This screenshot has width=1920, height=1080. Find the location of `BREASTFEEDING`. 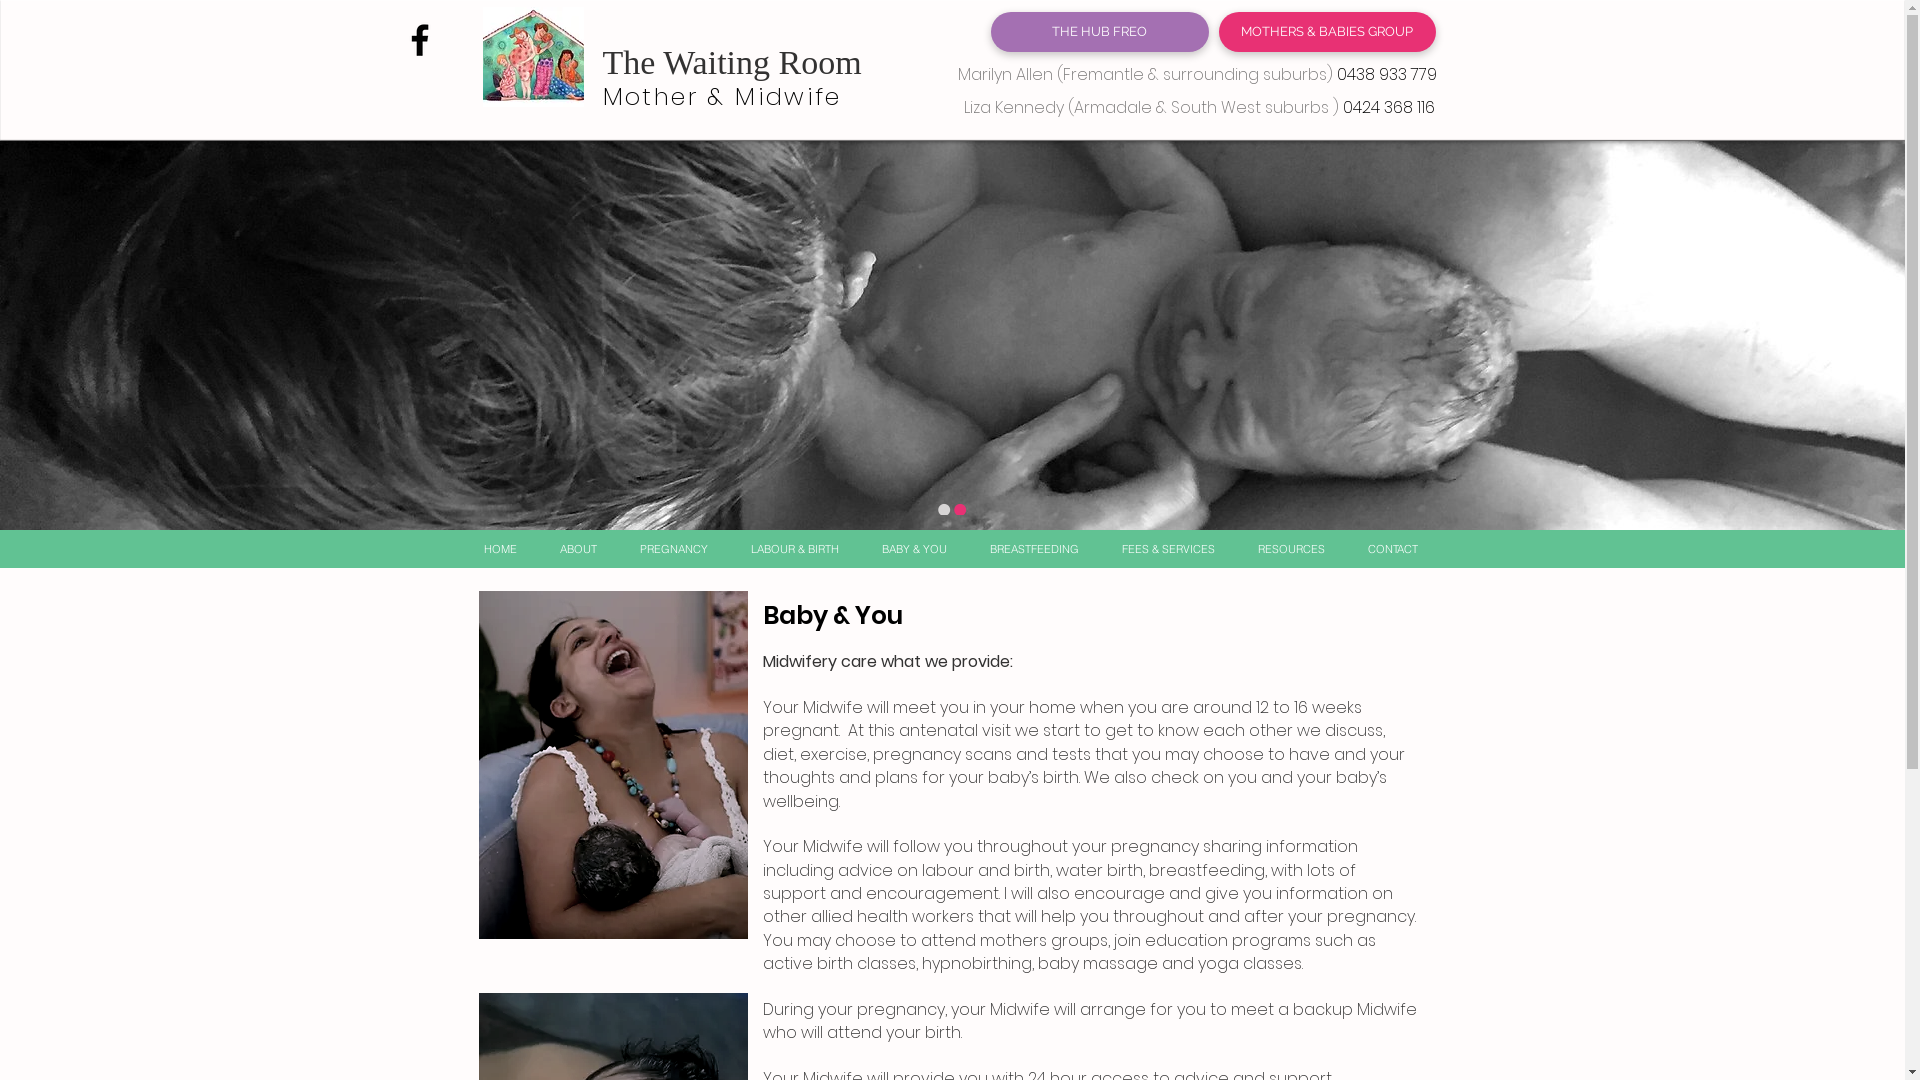

BREASTFEEDING is located at coordinates (1034, 549).